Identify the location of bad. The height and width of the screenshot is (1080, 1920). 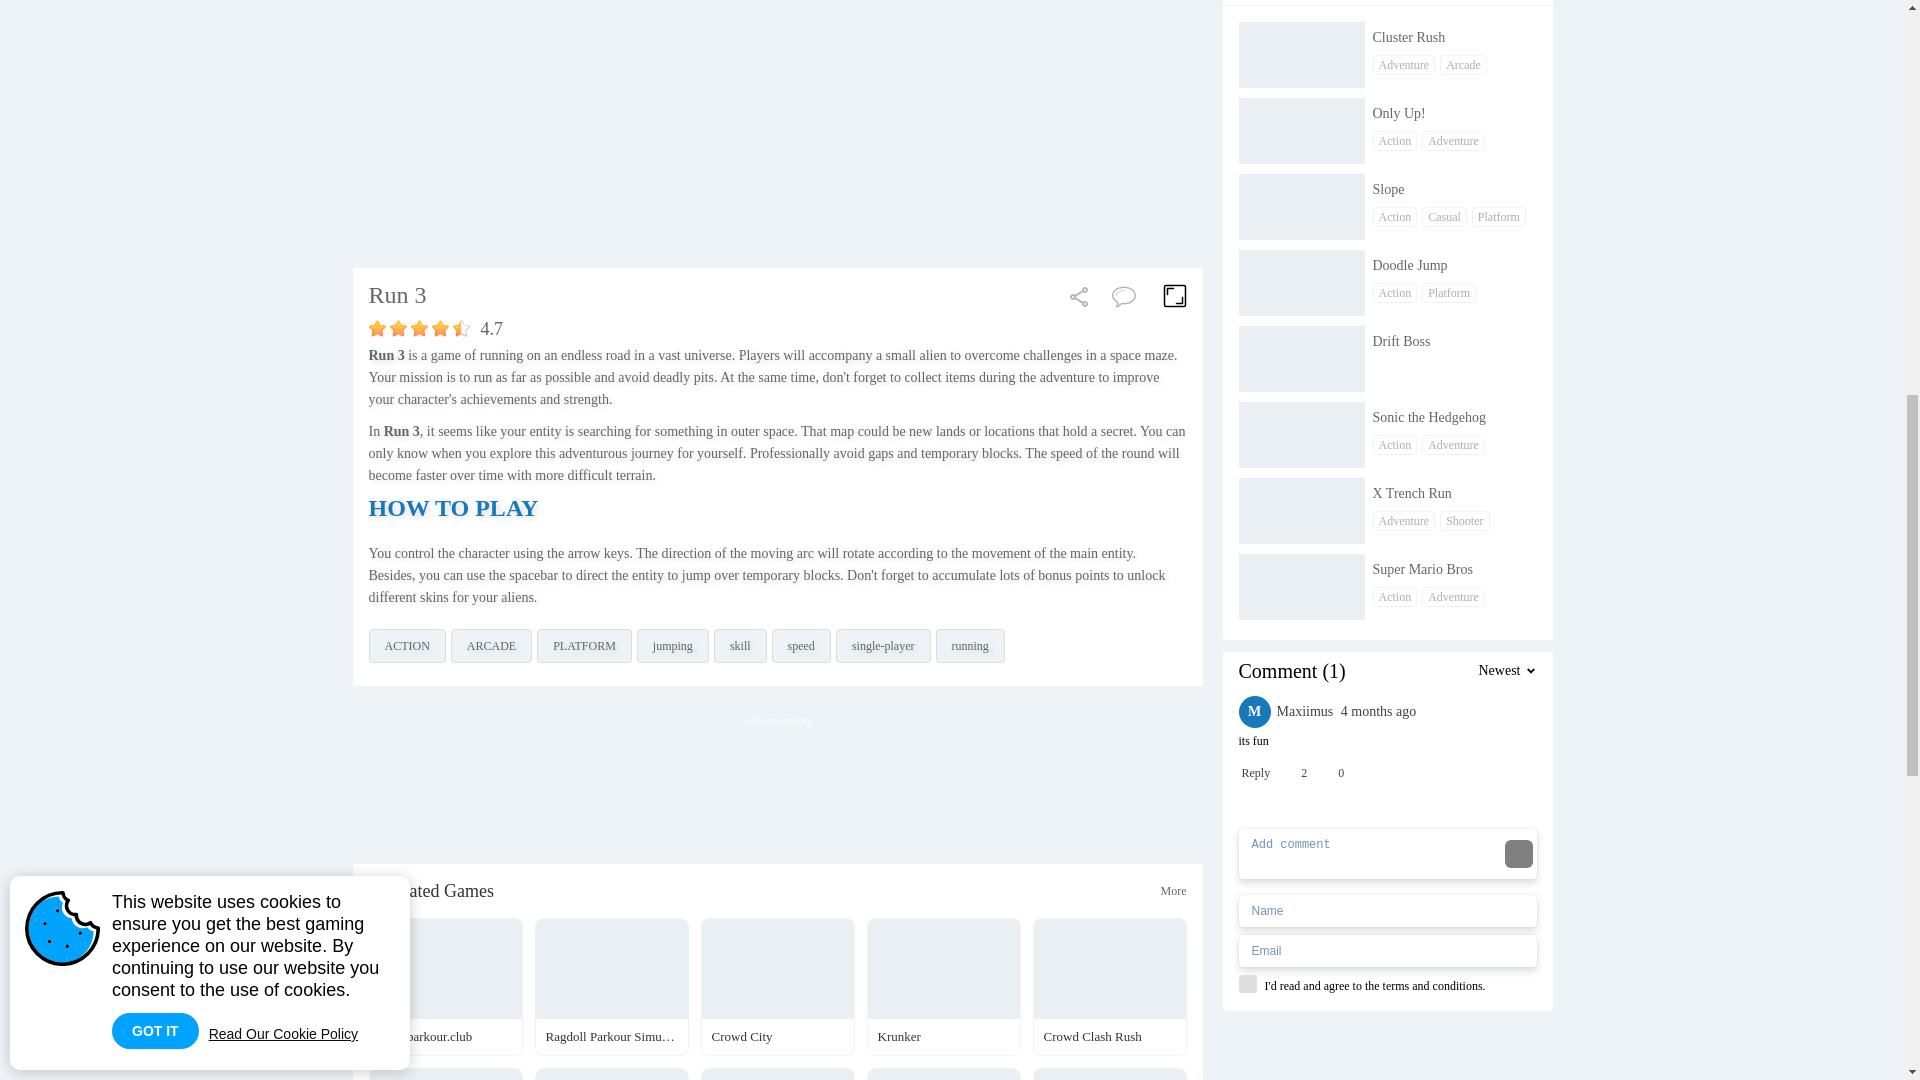
(376, 328).